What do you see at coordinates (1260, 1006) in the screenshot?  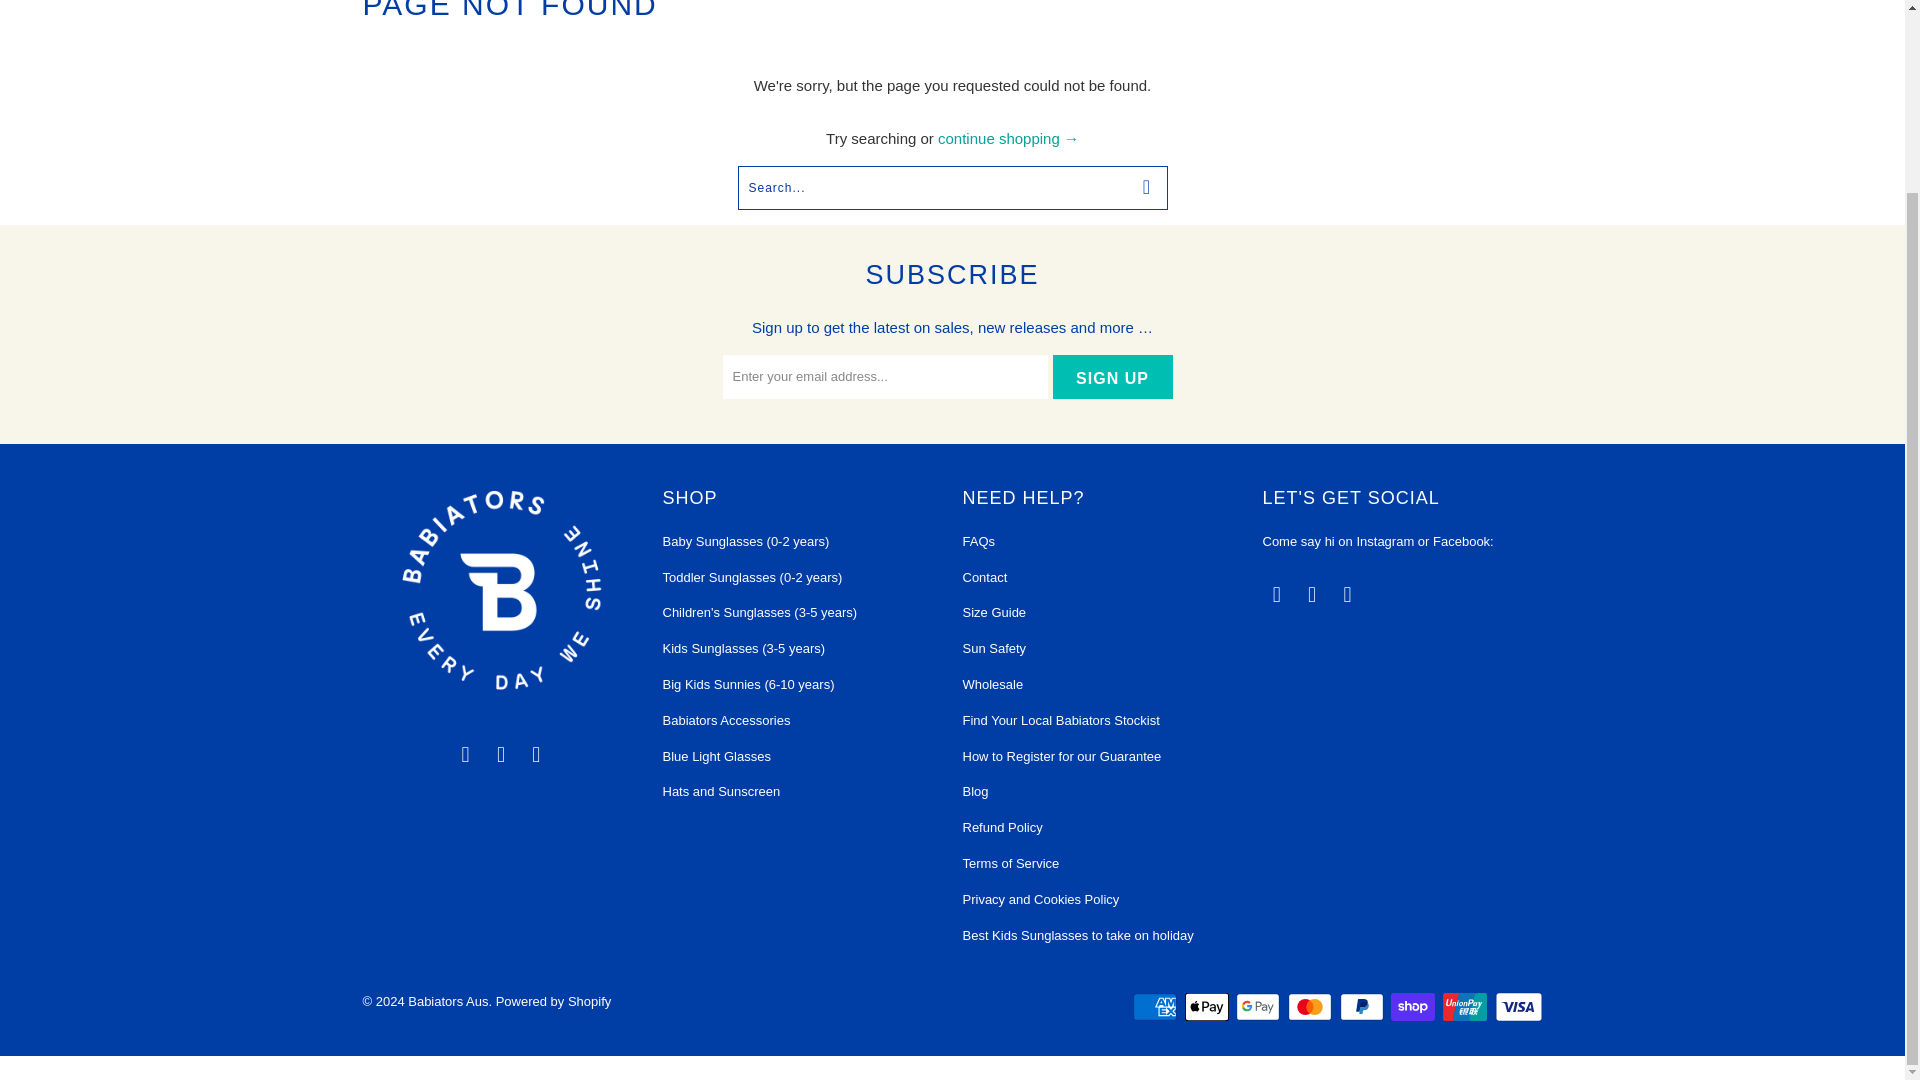 I see `Google Pay` at bounding box center [1260, 1006].